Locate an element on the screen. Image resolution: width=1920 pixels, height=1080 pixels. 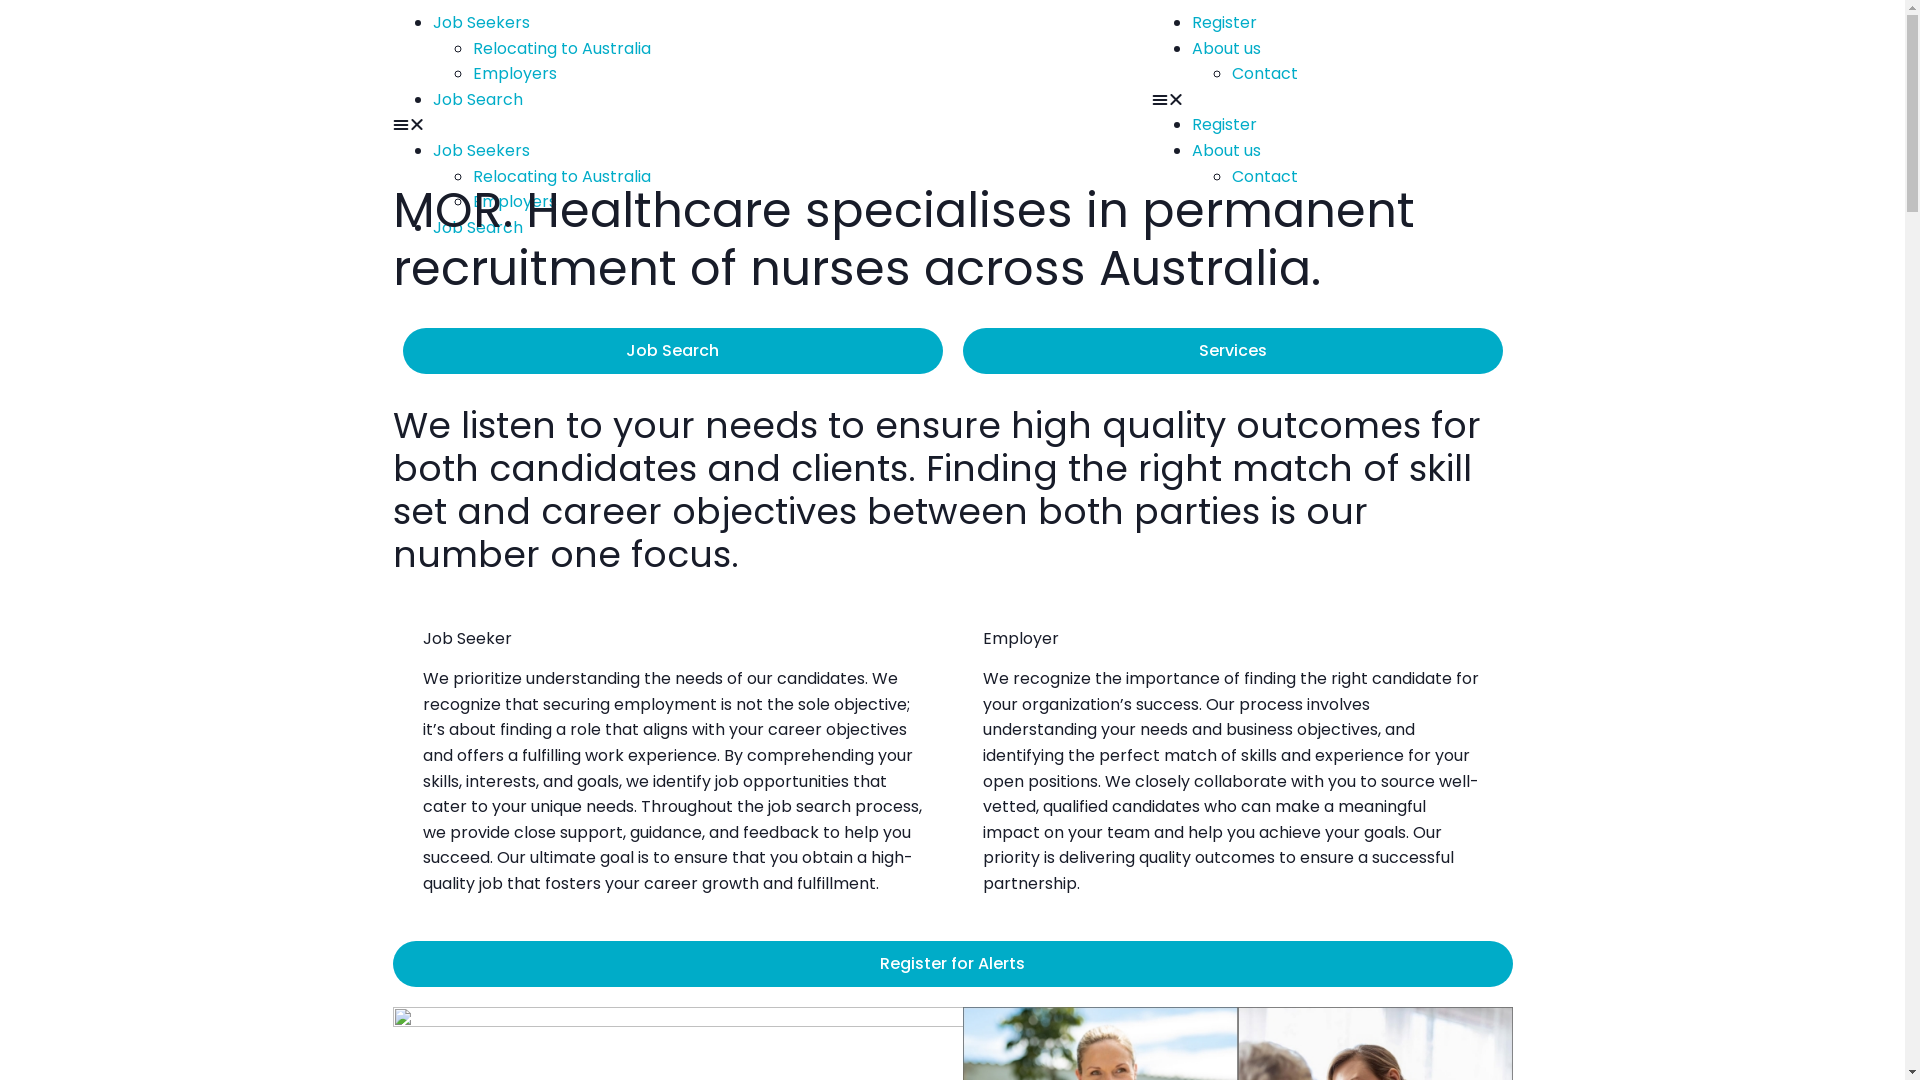
Register for Alerts is located at coordinates (952, 964).